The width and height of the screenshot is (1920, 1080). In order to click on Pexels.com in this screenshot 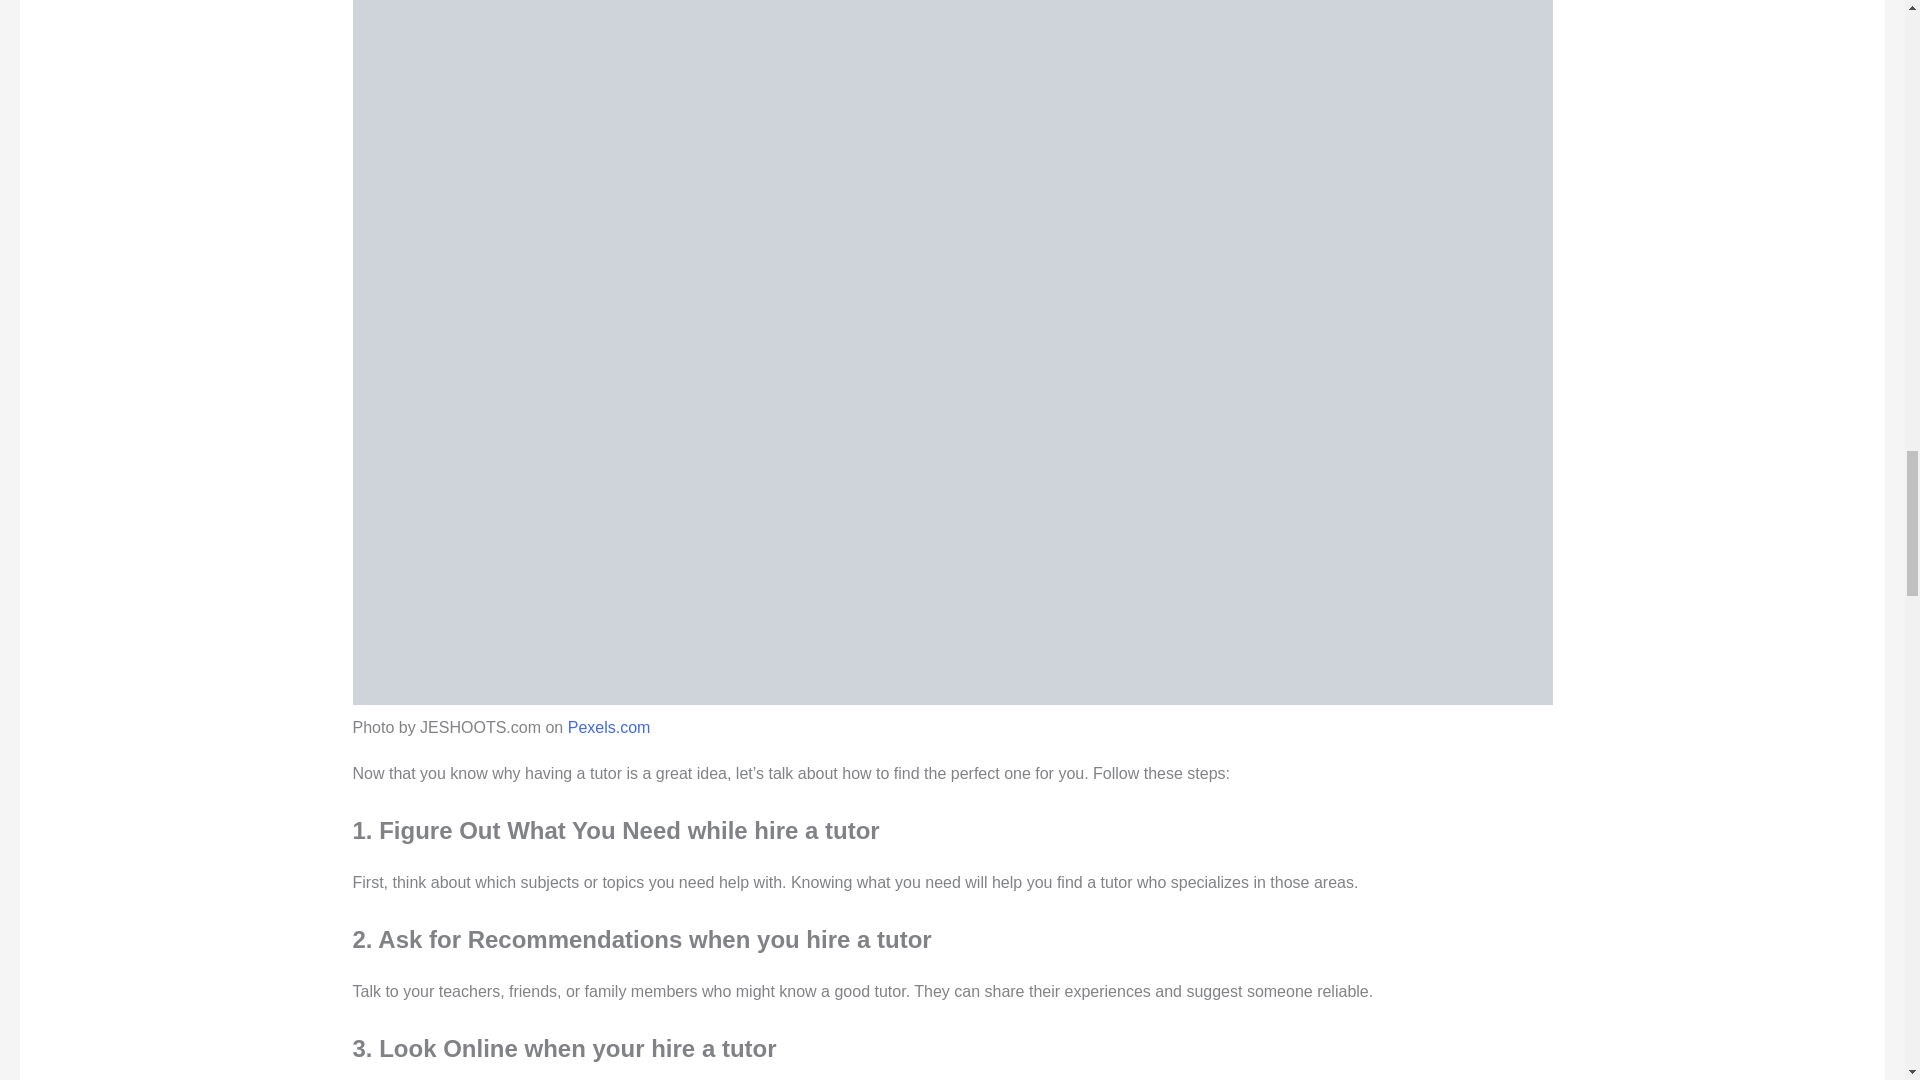, I will do `click(609, 727)`.